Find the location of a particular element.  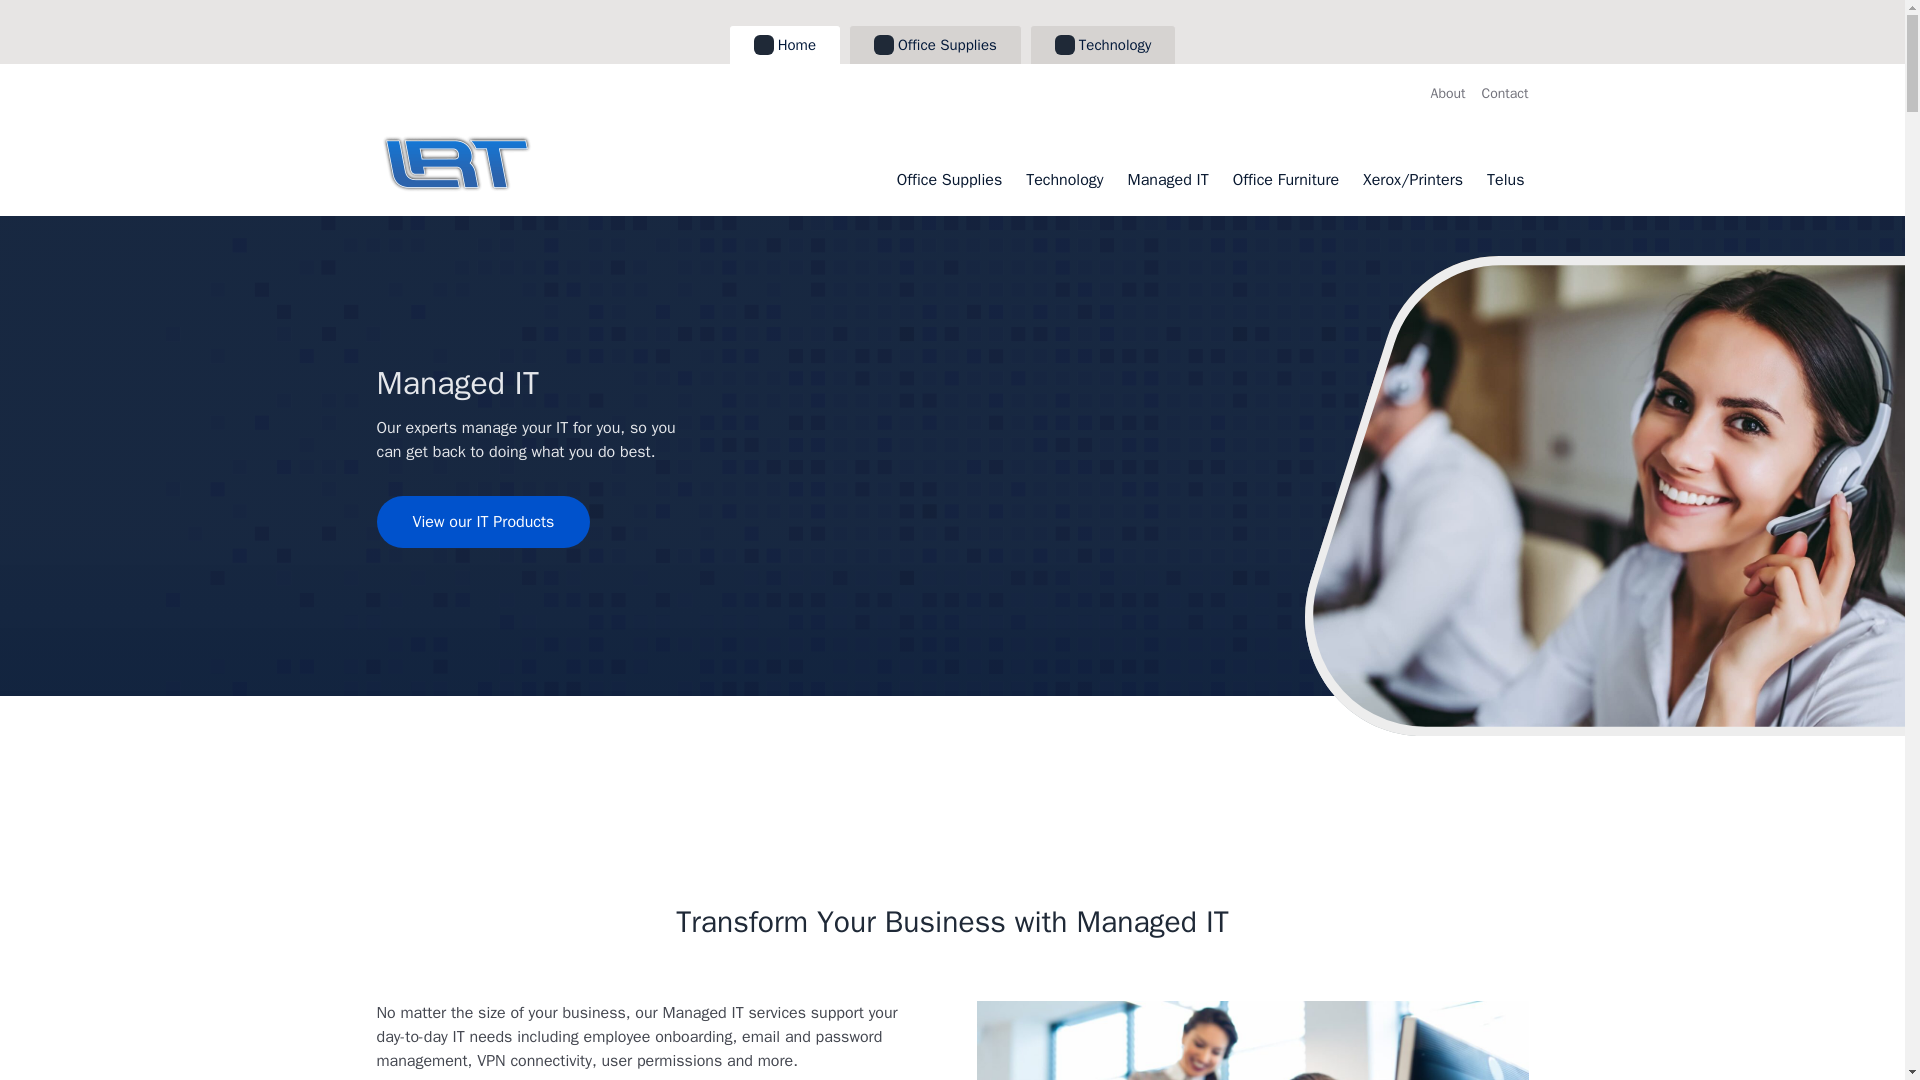

Managed IT is located at coordinates (1168, 179).